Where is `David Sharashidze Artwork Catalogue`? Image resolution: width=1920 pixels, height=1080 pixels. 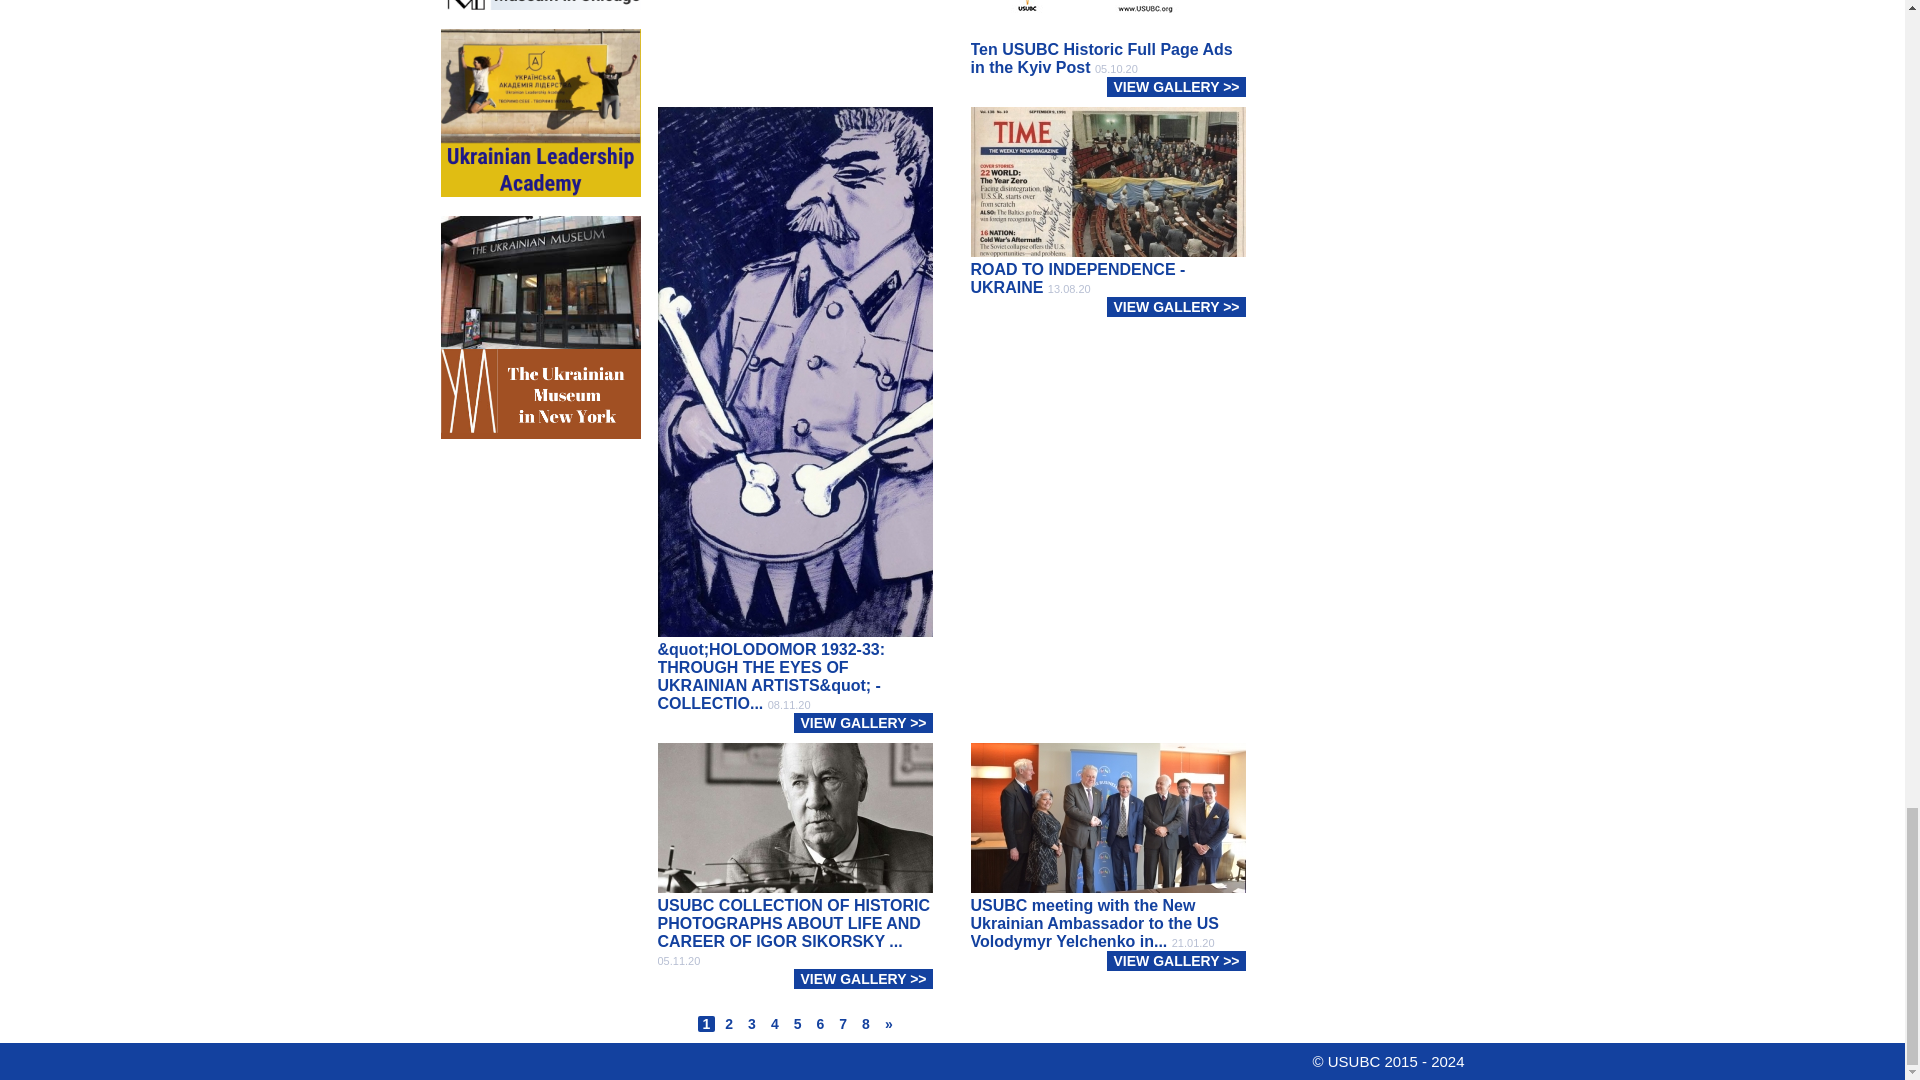
David Sharashidze Artwork Catalogue is located at coordinates (539, 8).